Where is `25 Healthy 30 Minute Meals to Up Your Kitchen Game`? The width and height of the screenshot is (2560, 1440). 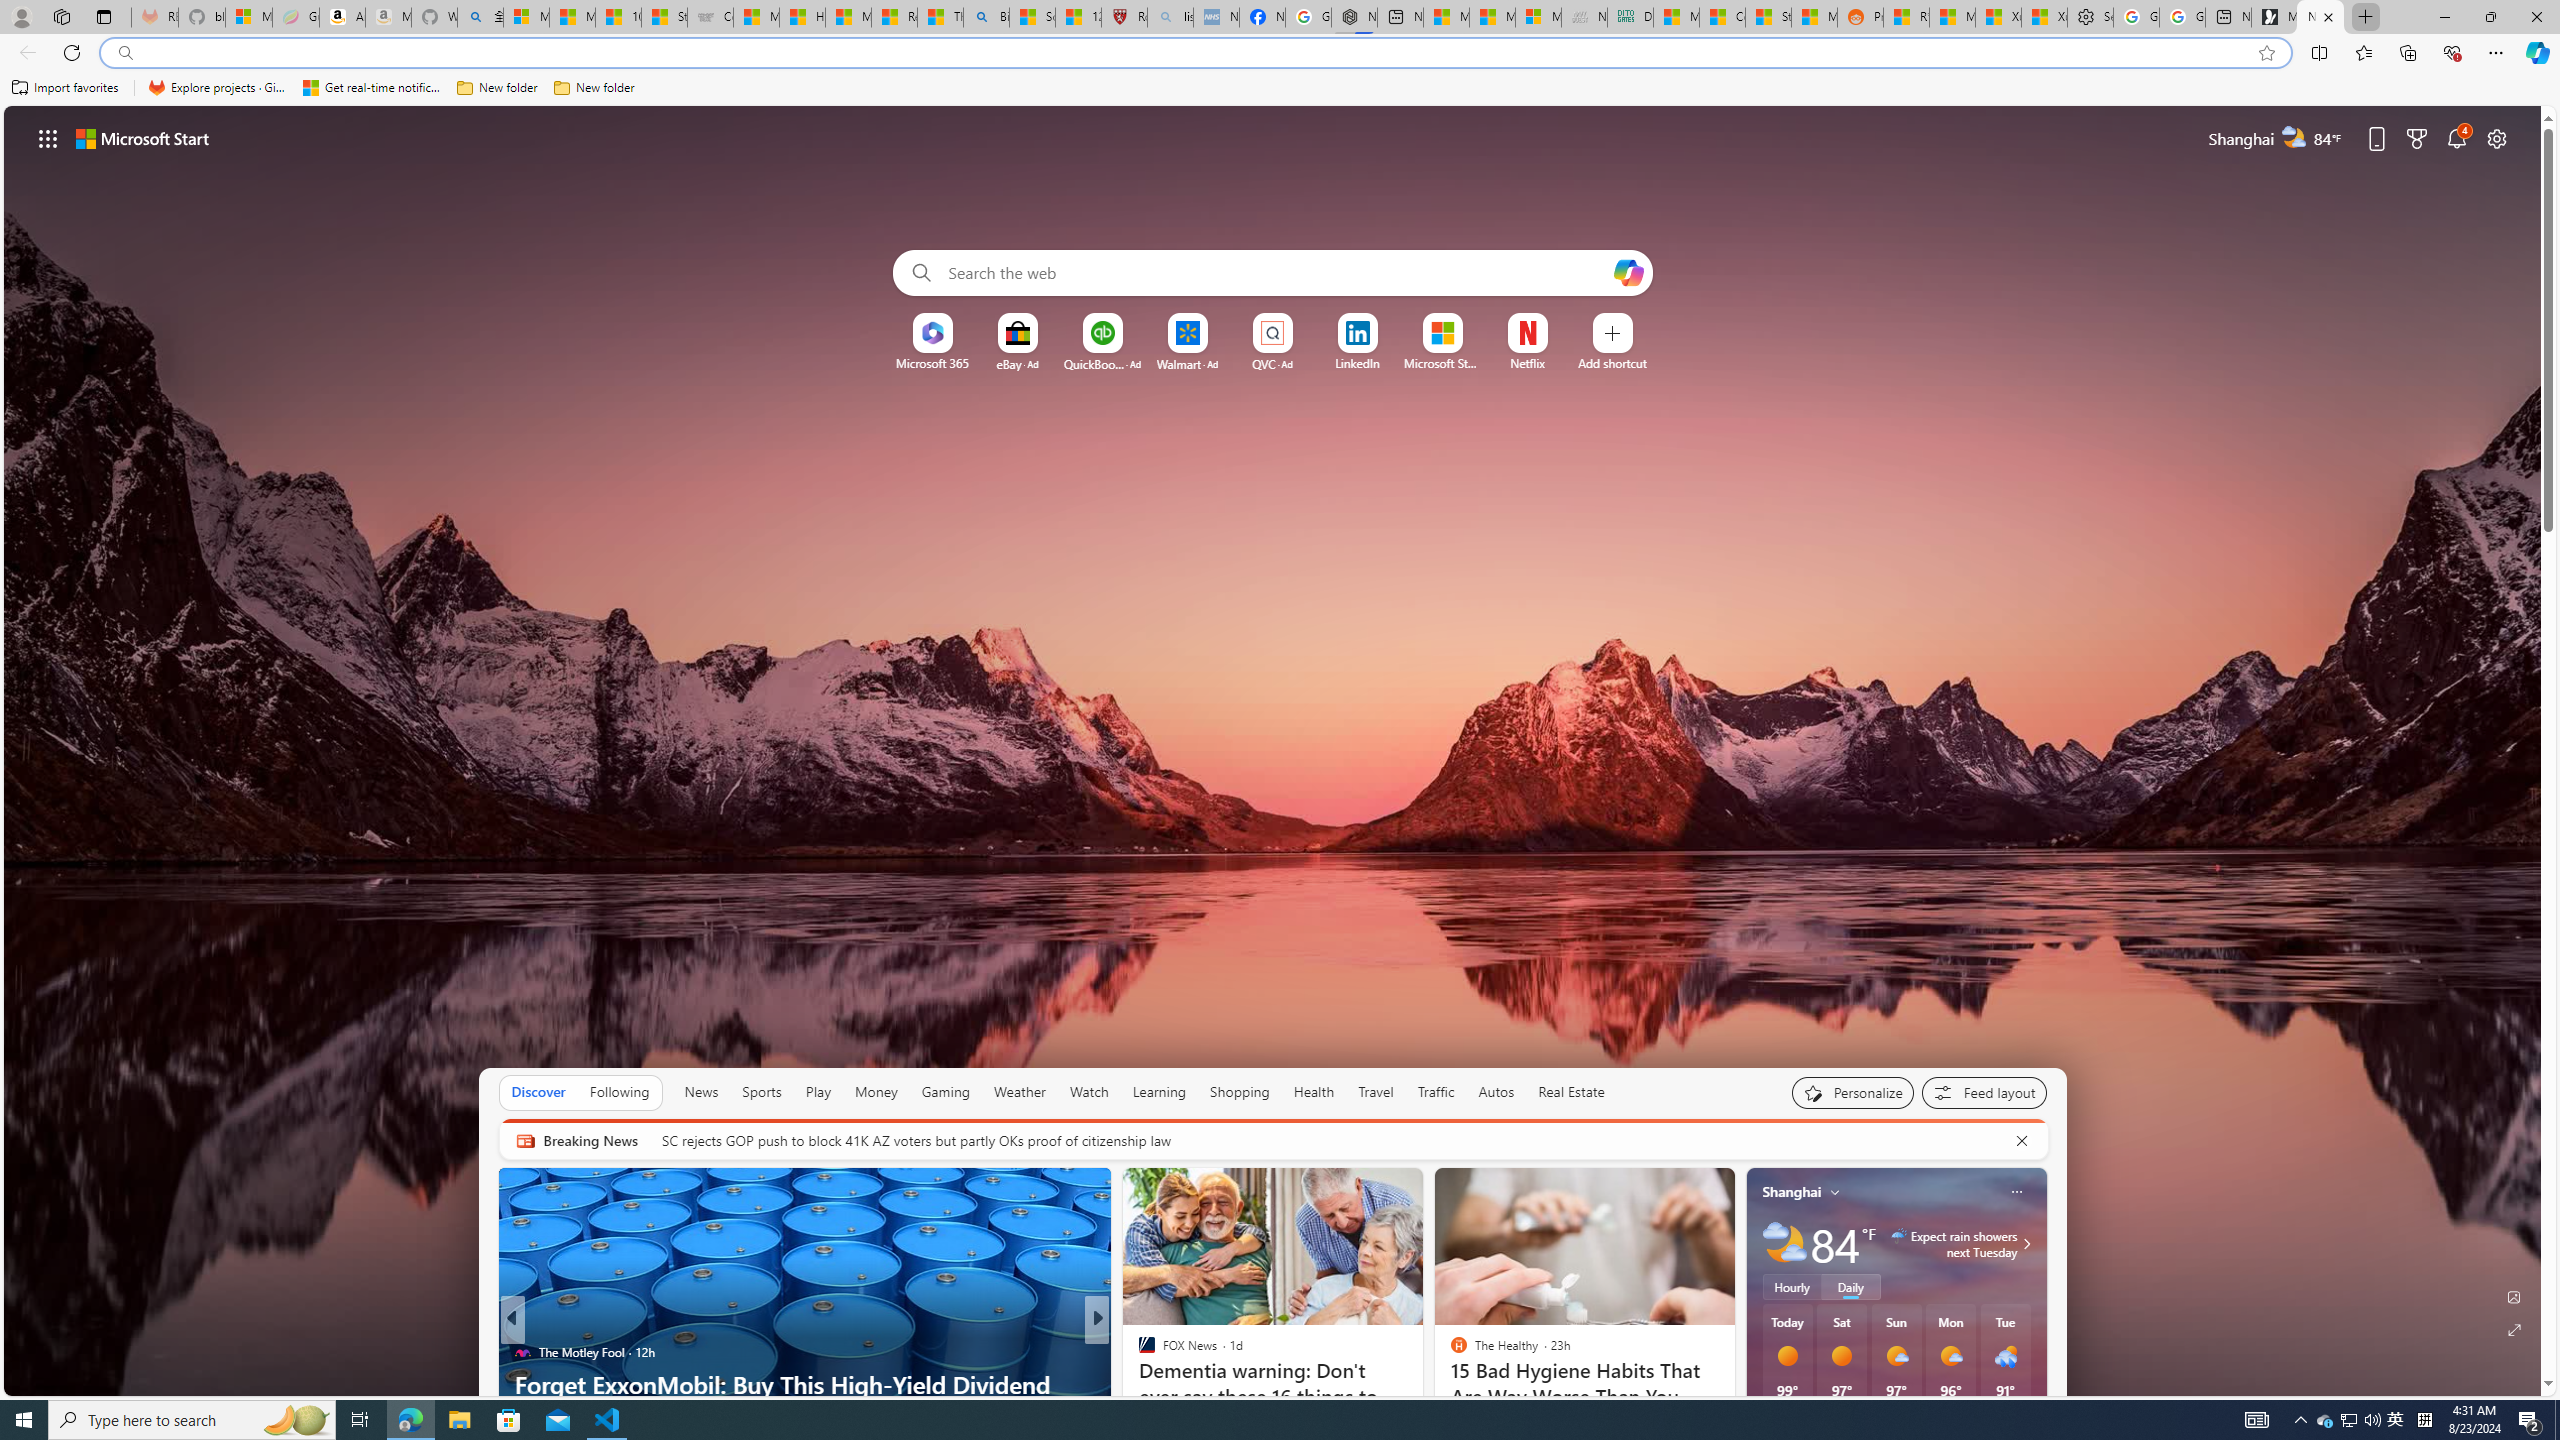 25 Healthy 30 Minute Meals to Up Your Kitchen Game is located at coordinates (1419, 1400).